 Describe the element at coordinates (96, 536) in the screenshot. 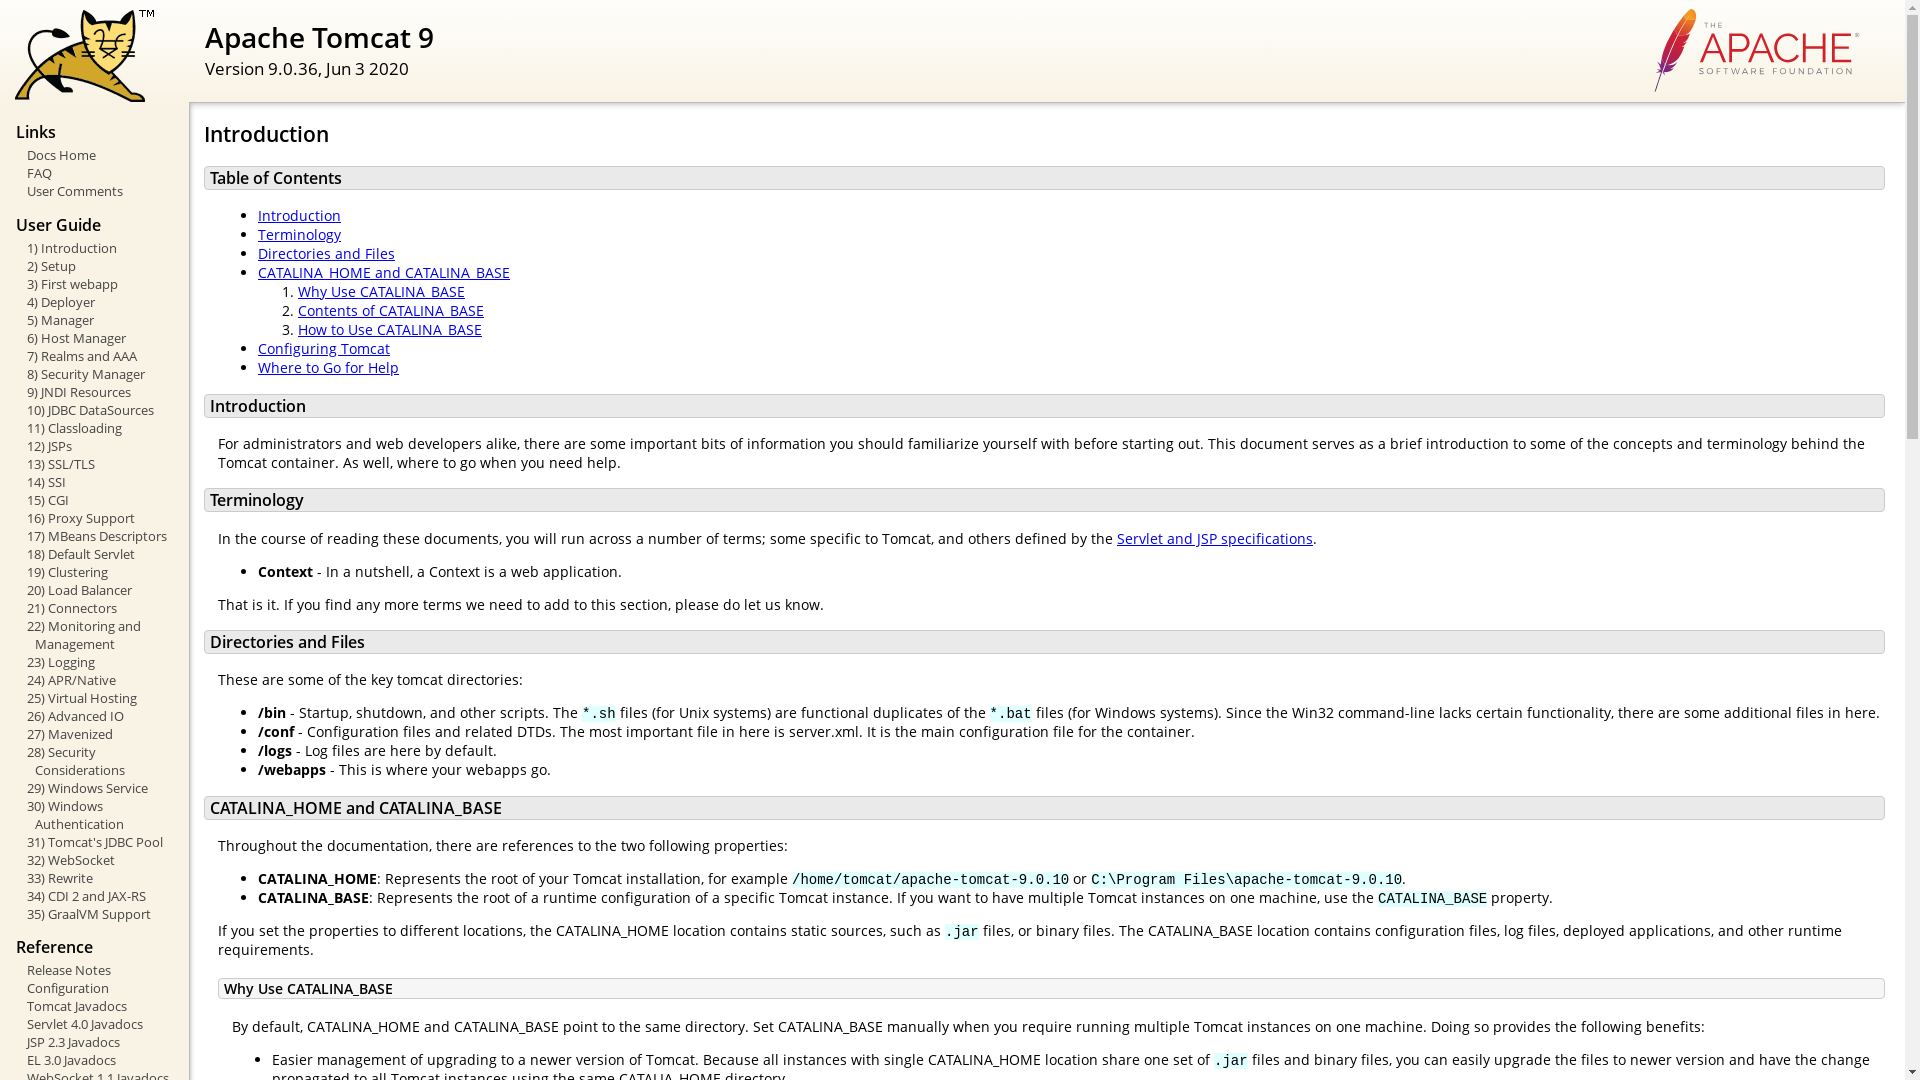

I see `17) MBeans Descriptors` at that location.